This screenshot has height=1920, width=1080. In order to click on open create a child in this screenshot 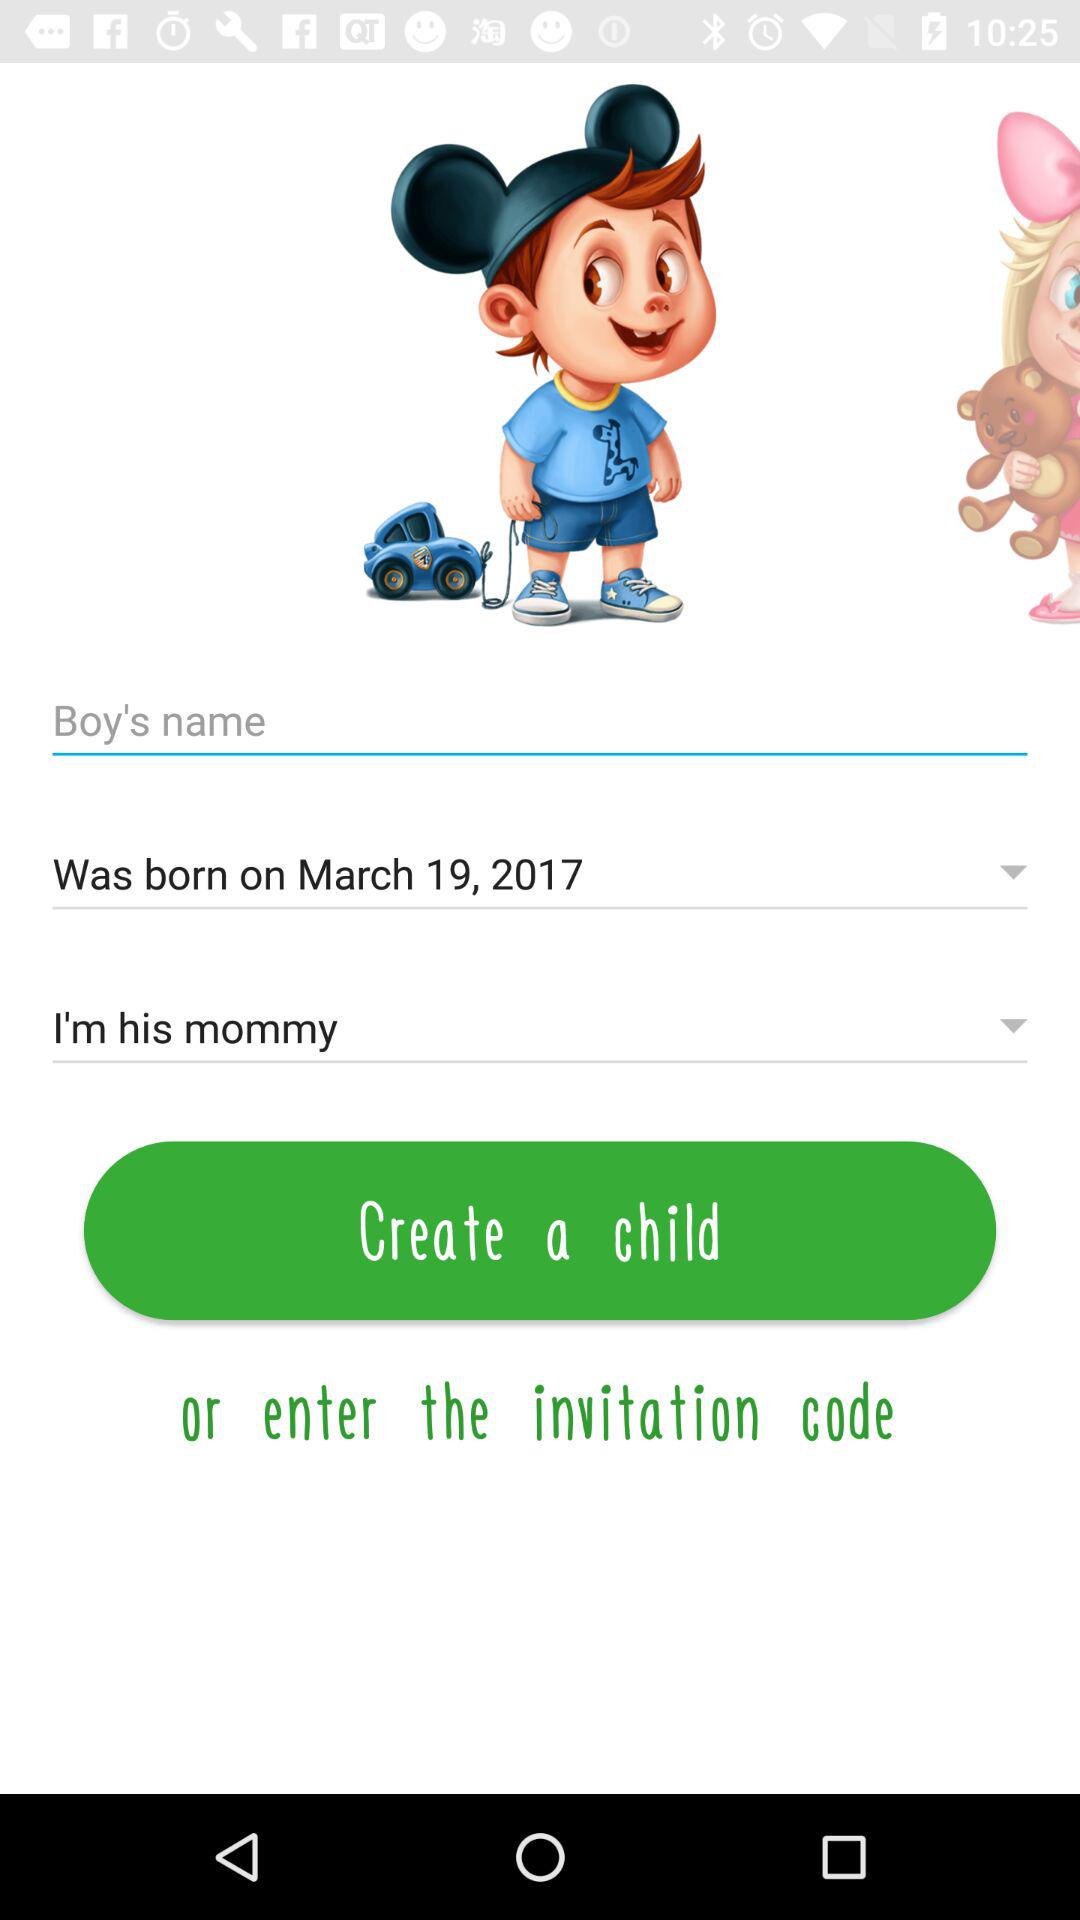, I will do `click(540, 1230)`.